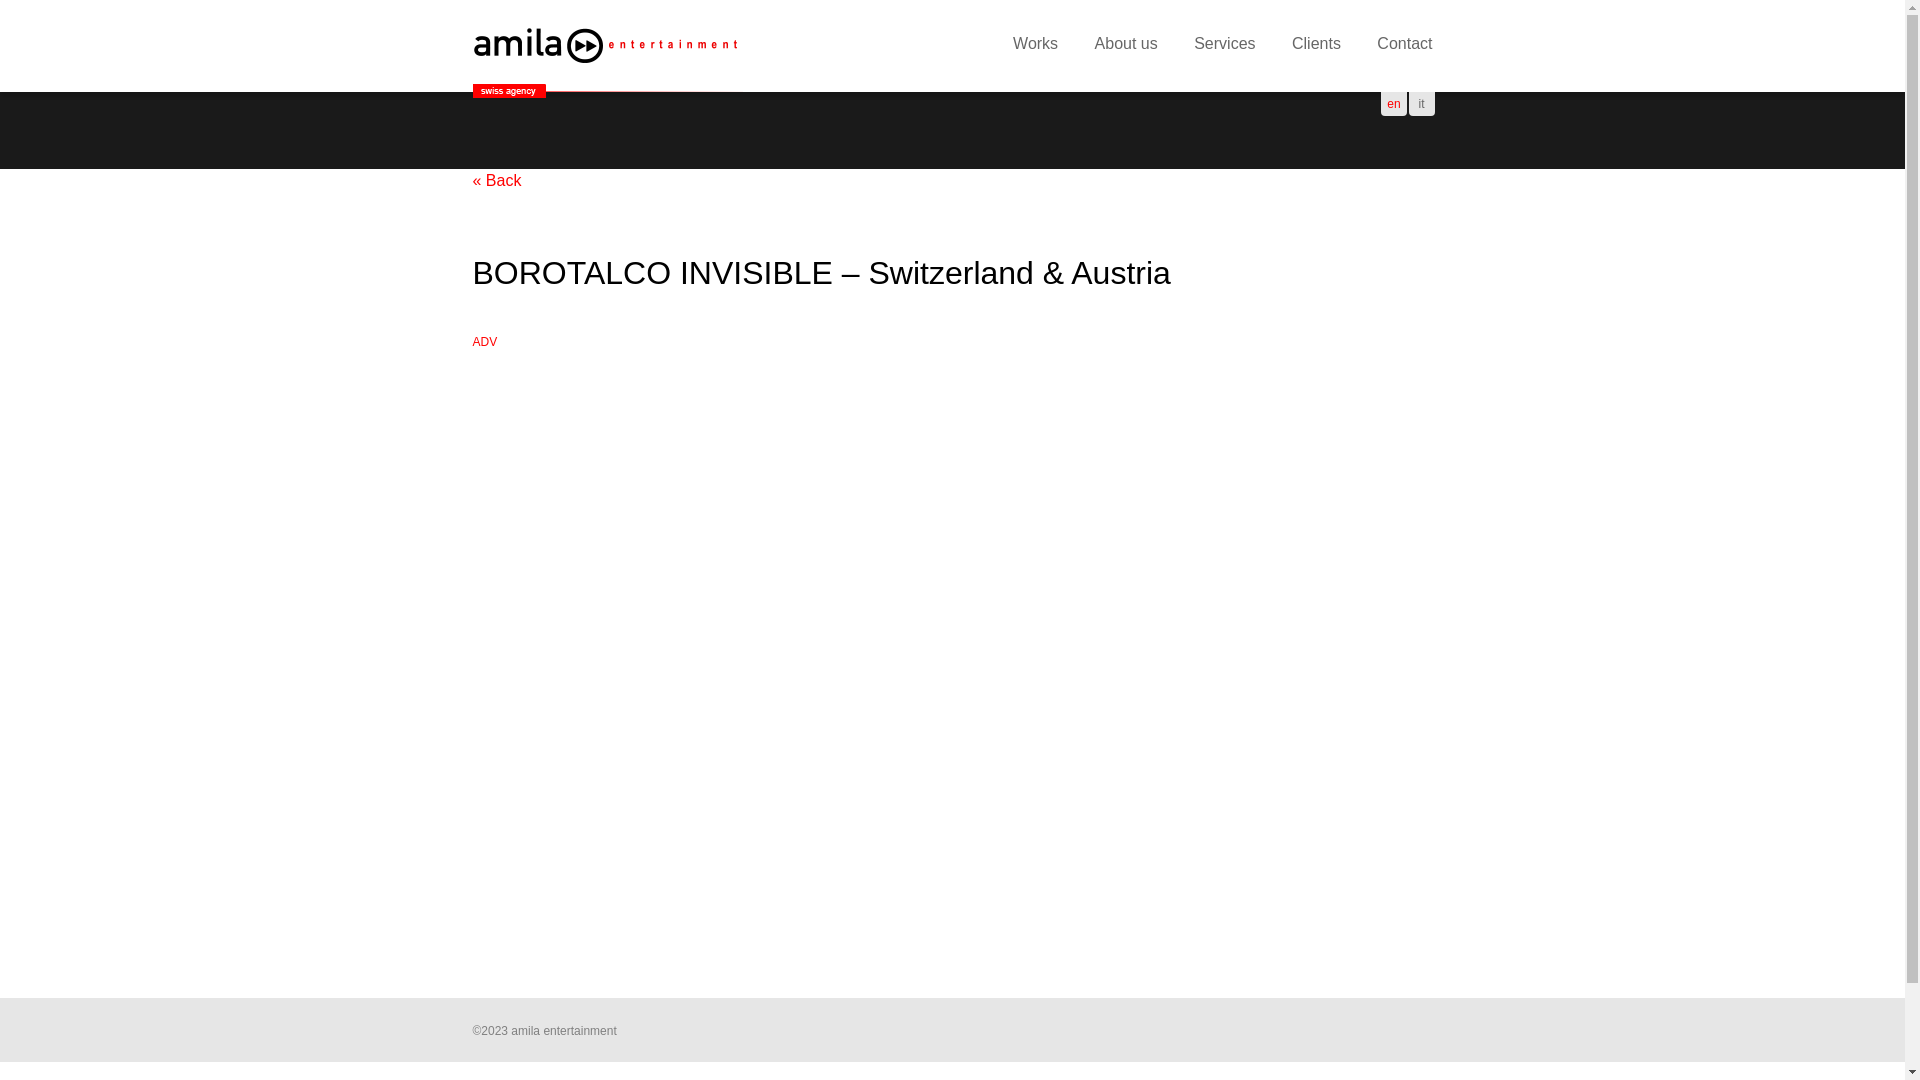  Describe the element at coordinates (1422, 104) in the screenshot. I see `it` at that location.